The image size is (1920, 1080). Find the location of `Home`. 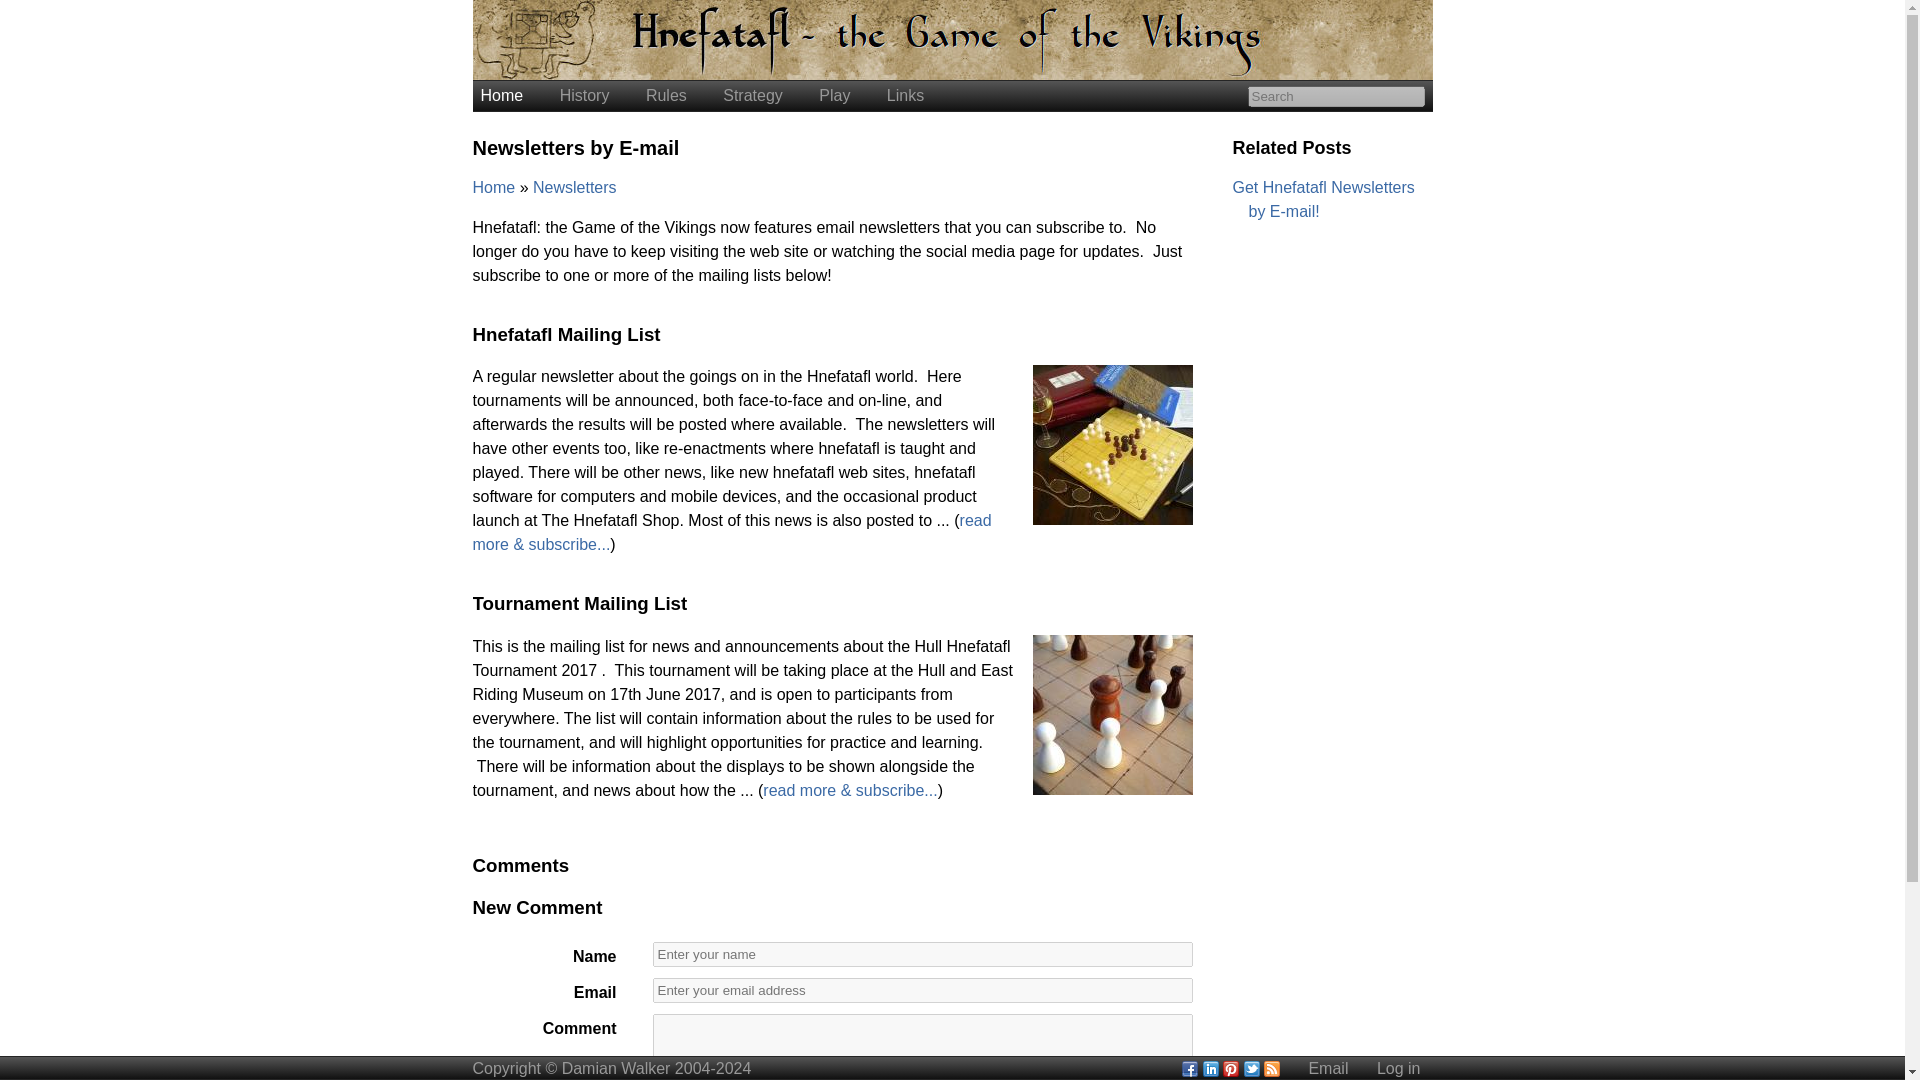

Home is located at coordinates (501, 95).